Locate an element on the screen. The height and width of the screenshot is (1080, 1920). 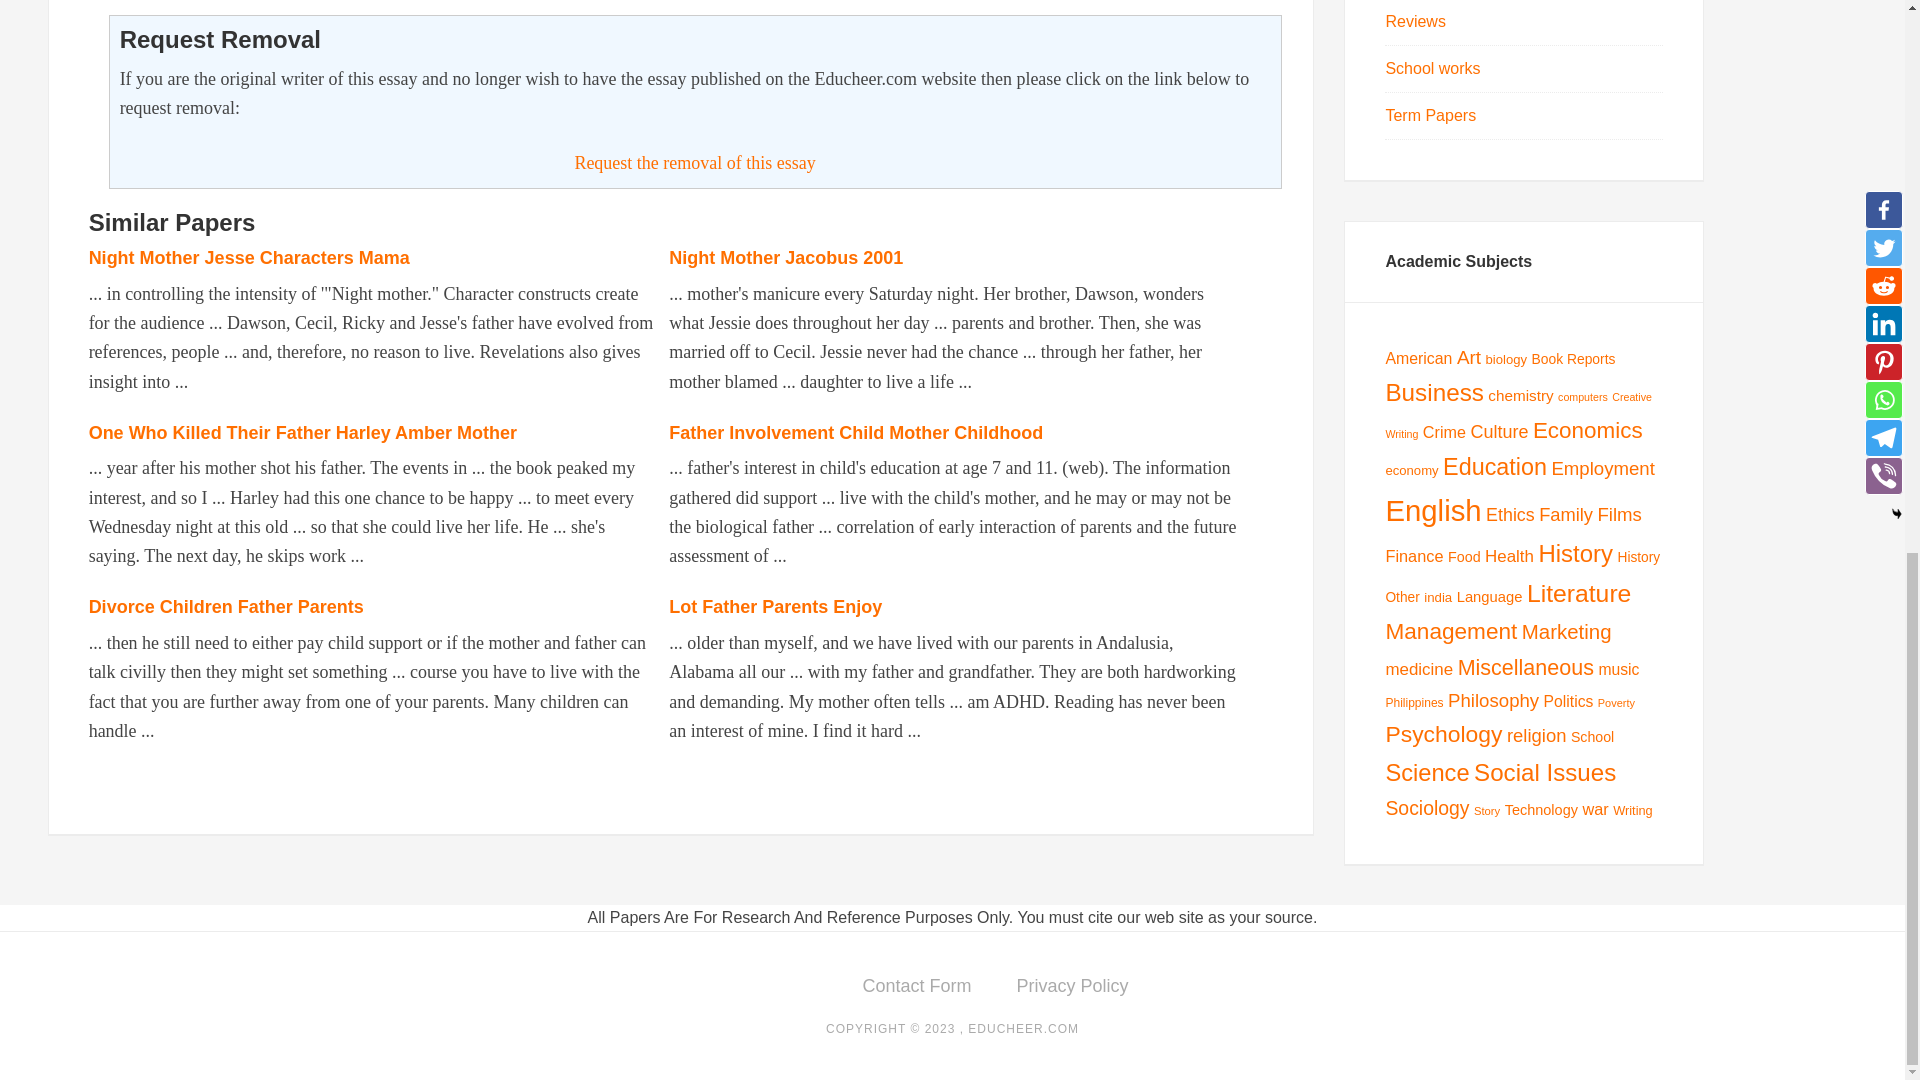
School works is located at coordinates (1432, 68).